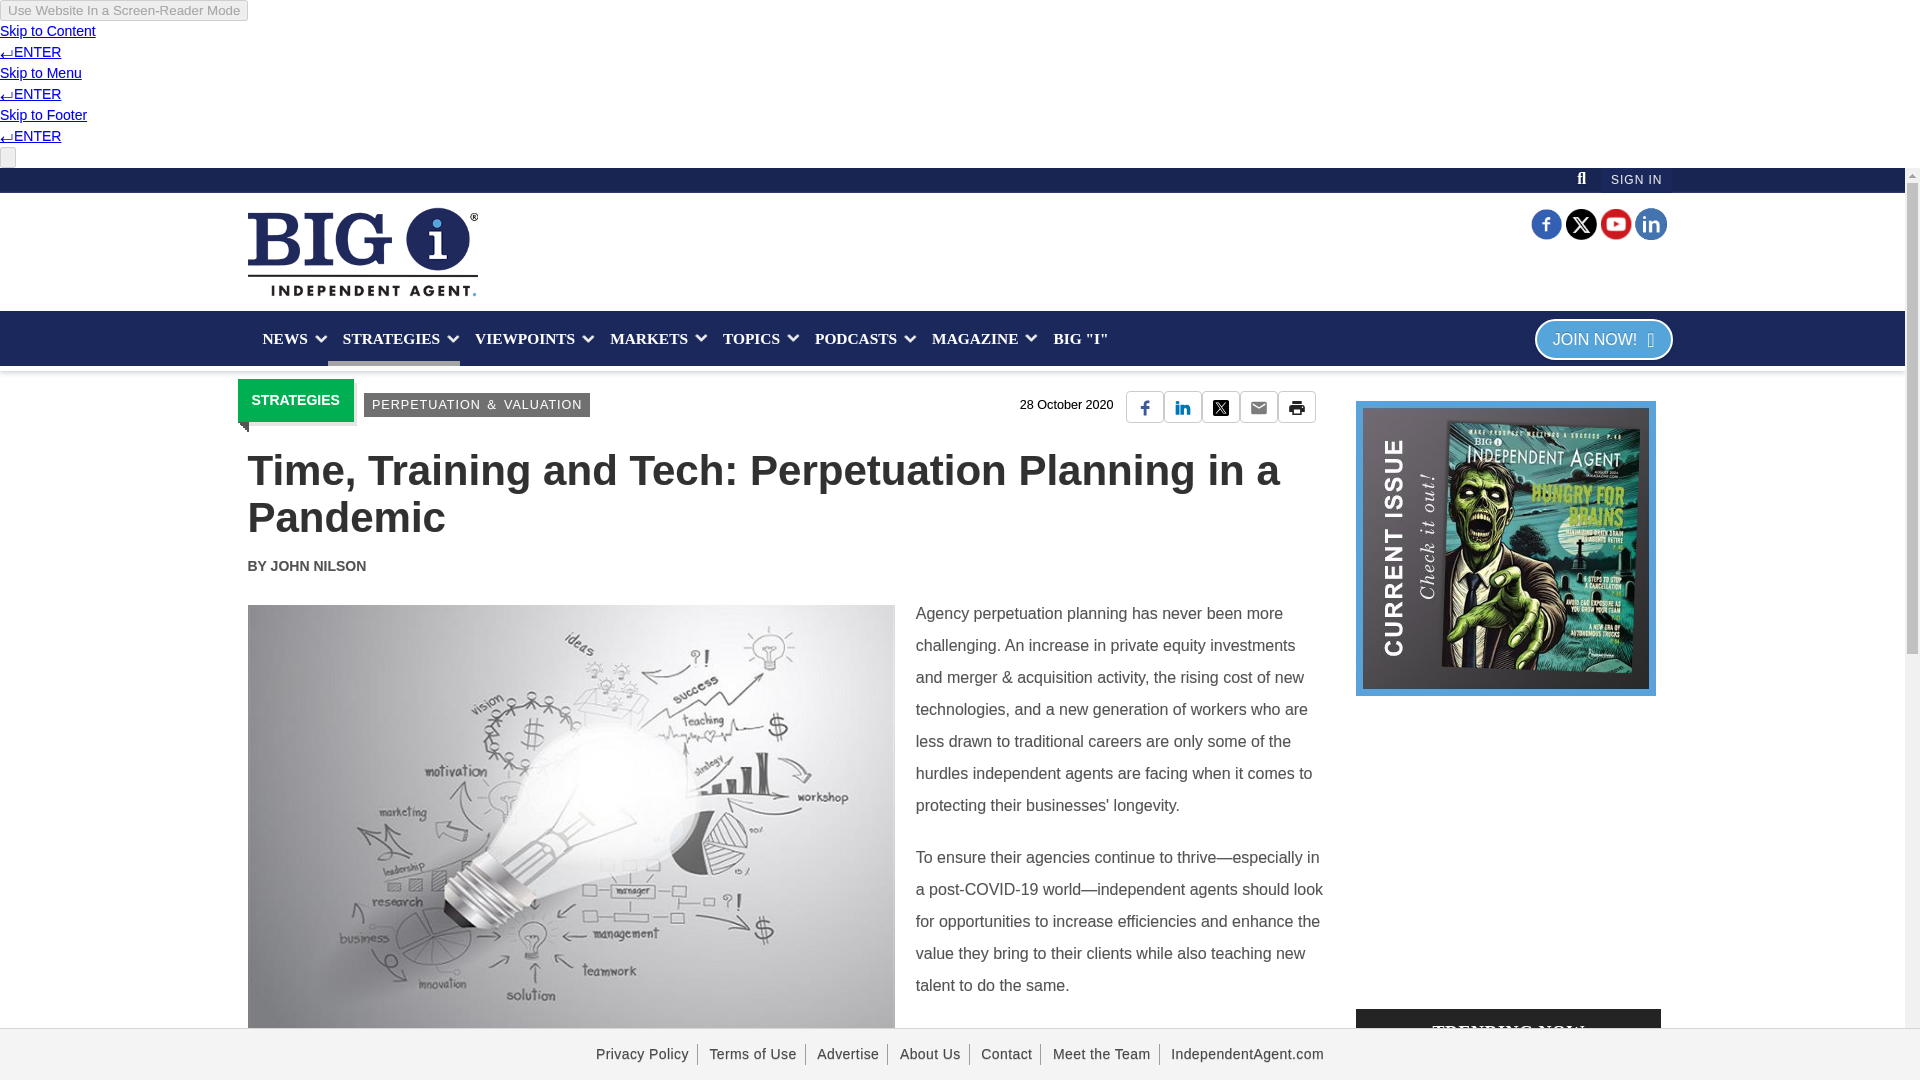  I want to click on NEWS, so click(288, 338).